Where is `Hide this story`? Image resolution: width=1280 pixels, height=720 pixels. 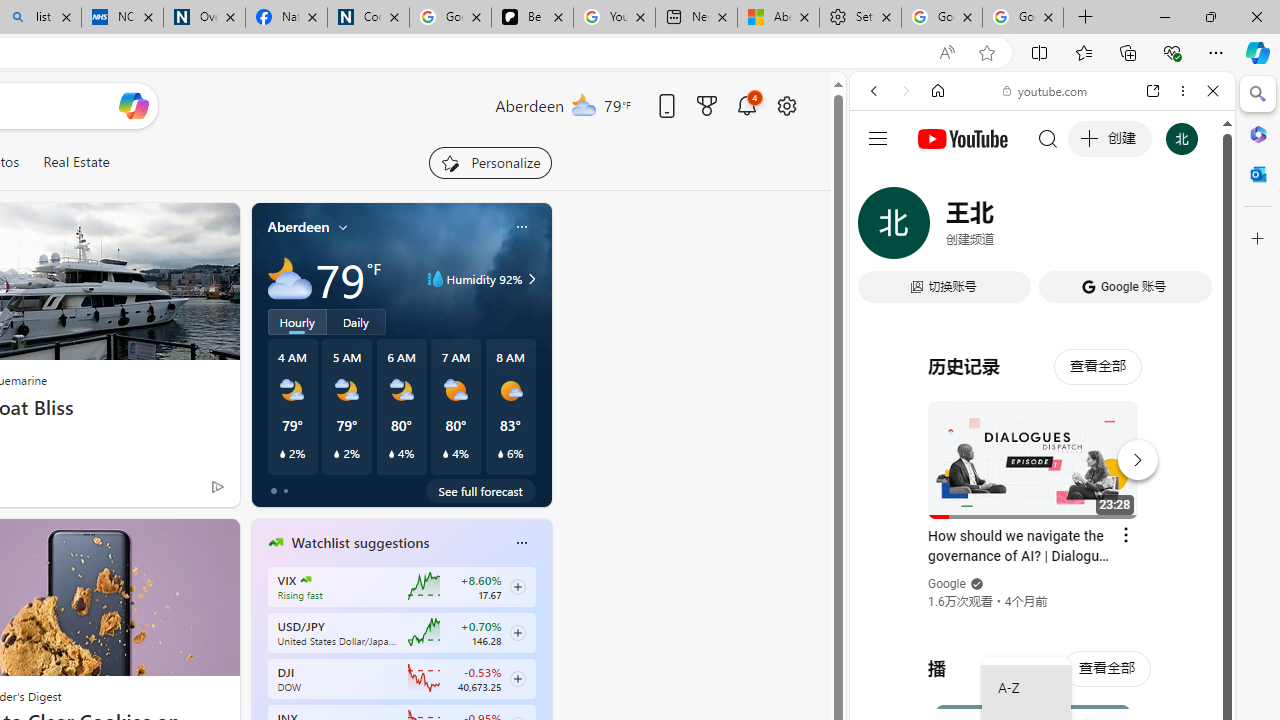 Hide this story is located at coordinates (178, 542).